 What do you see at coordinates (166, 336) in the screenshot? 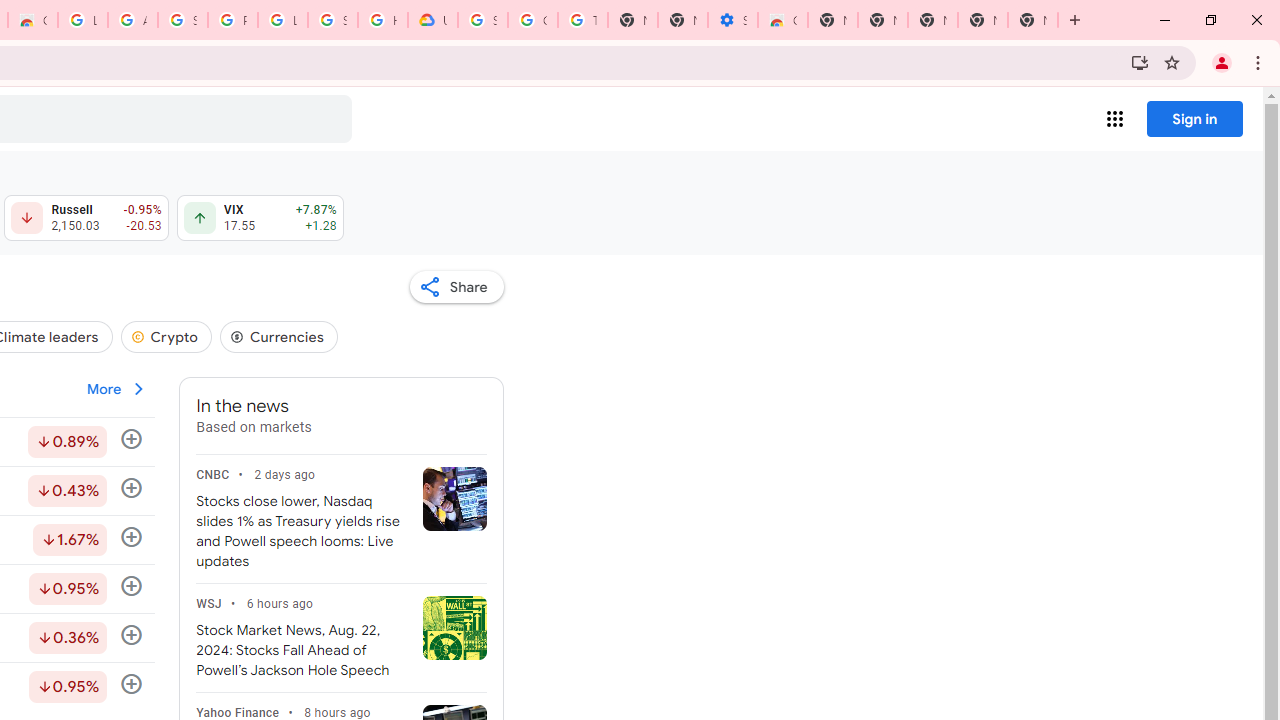
I see `Crypto` at bounding box center [166, 336].